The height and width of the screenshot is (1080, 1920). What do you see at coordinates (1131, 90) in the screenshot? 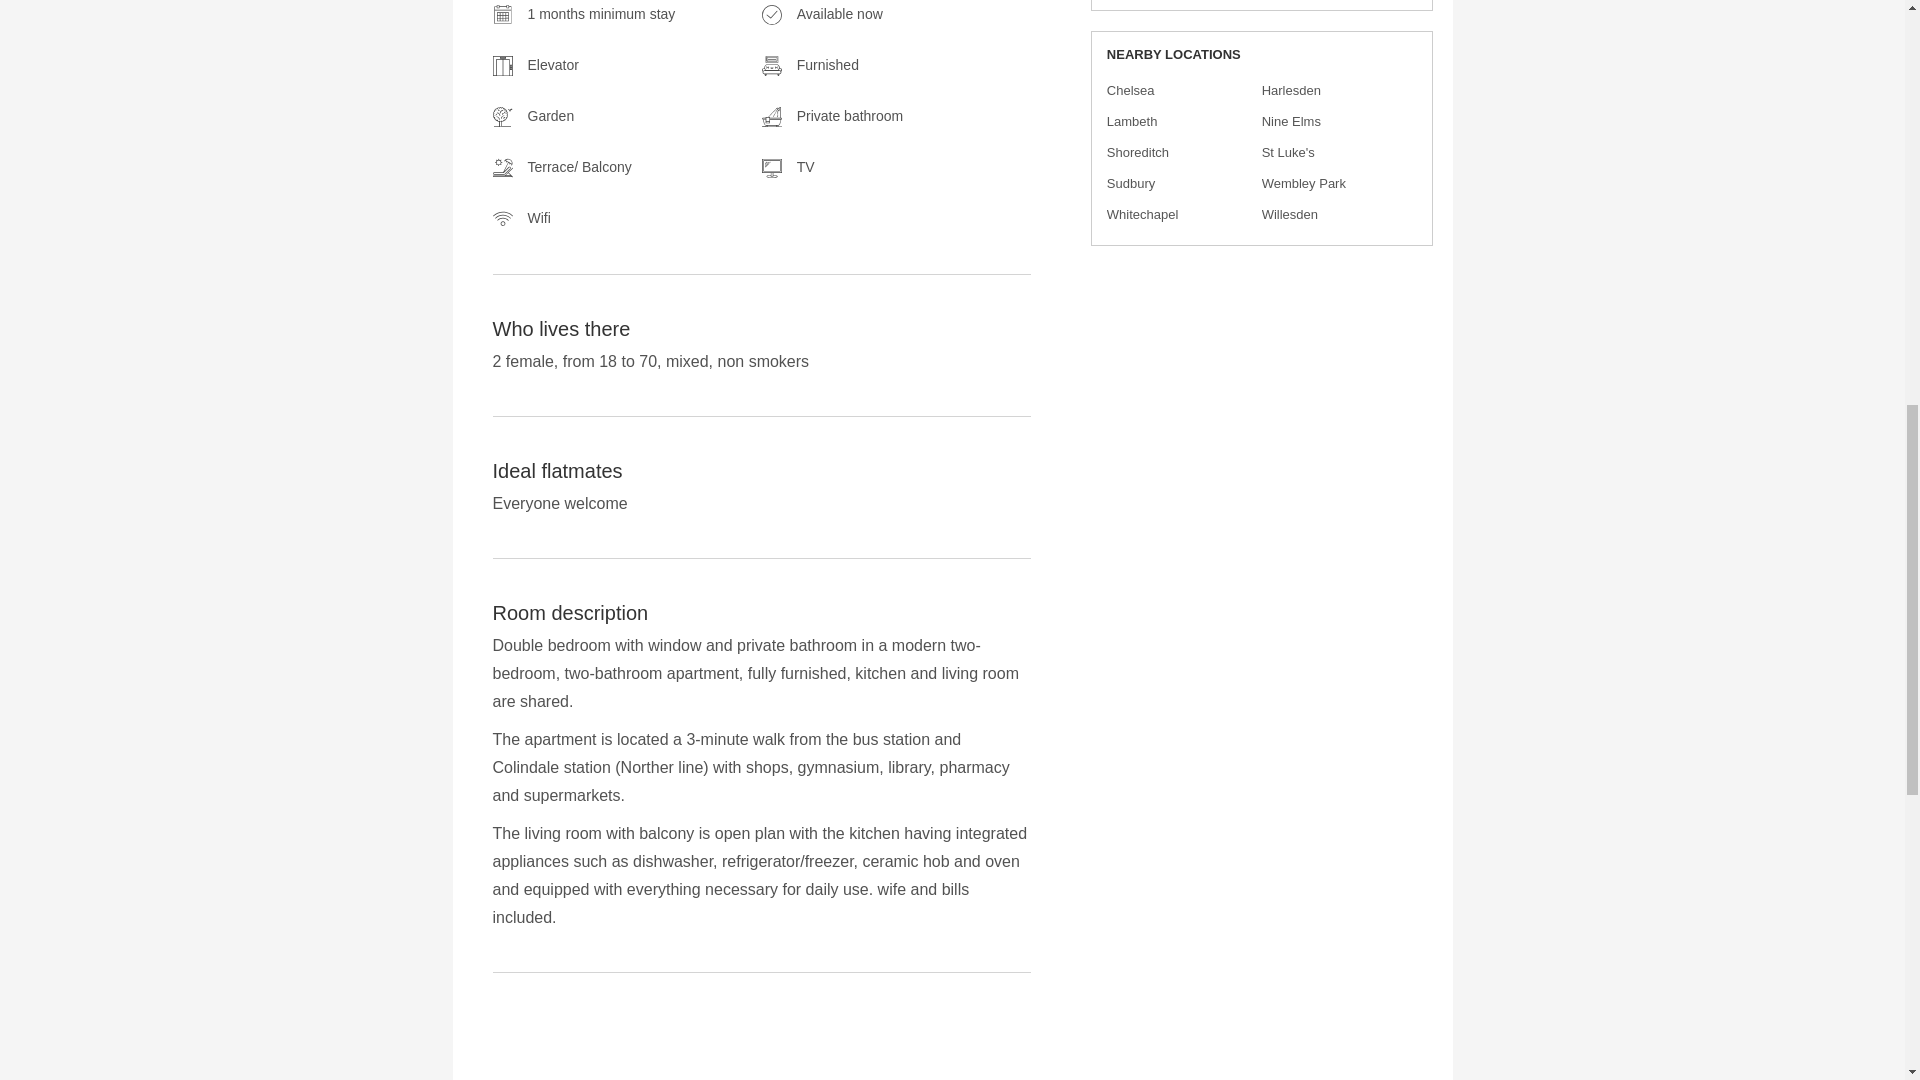
I see `Chelsea` at bounding box center [1131, 90].